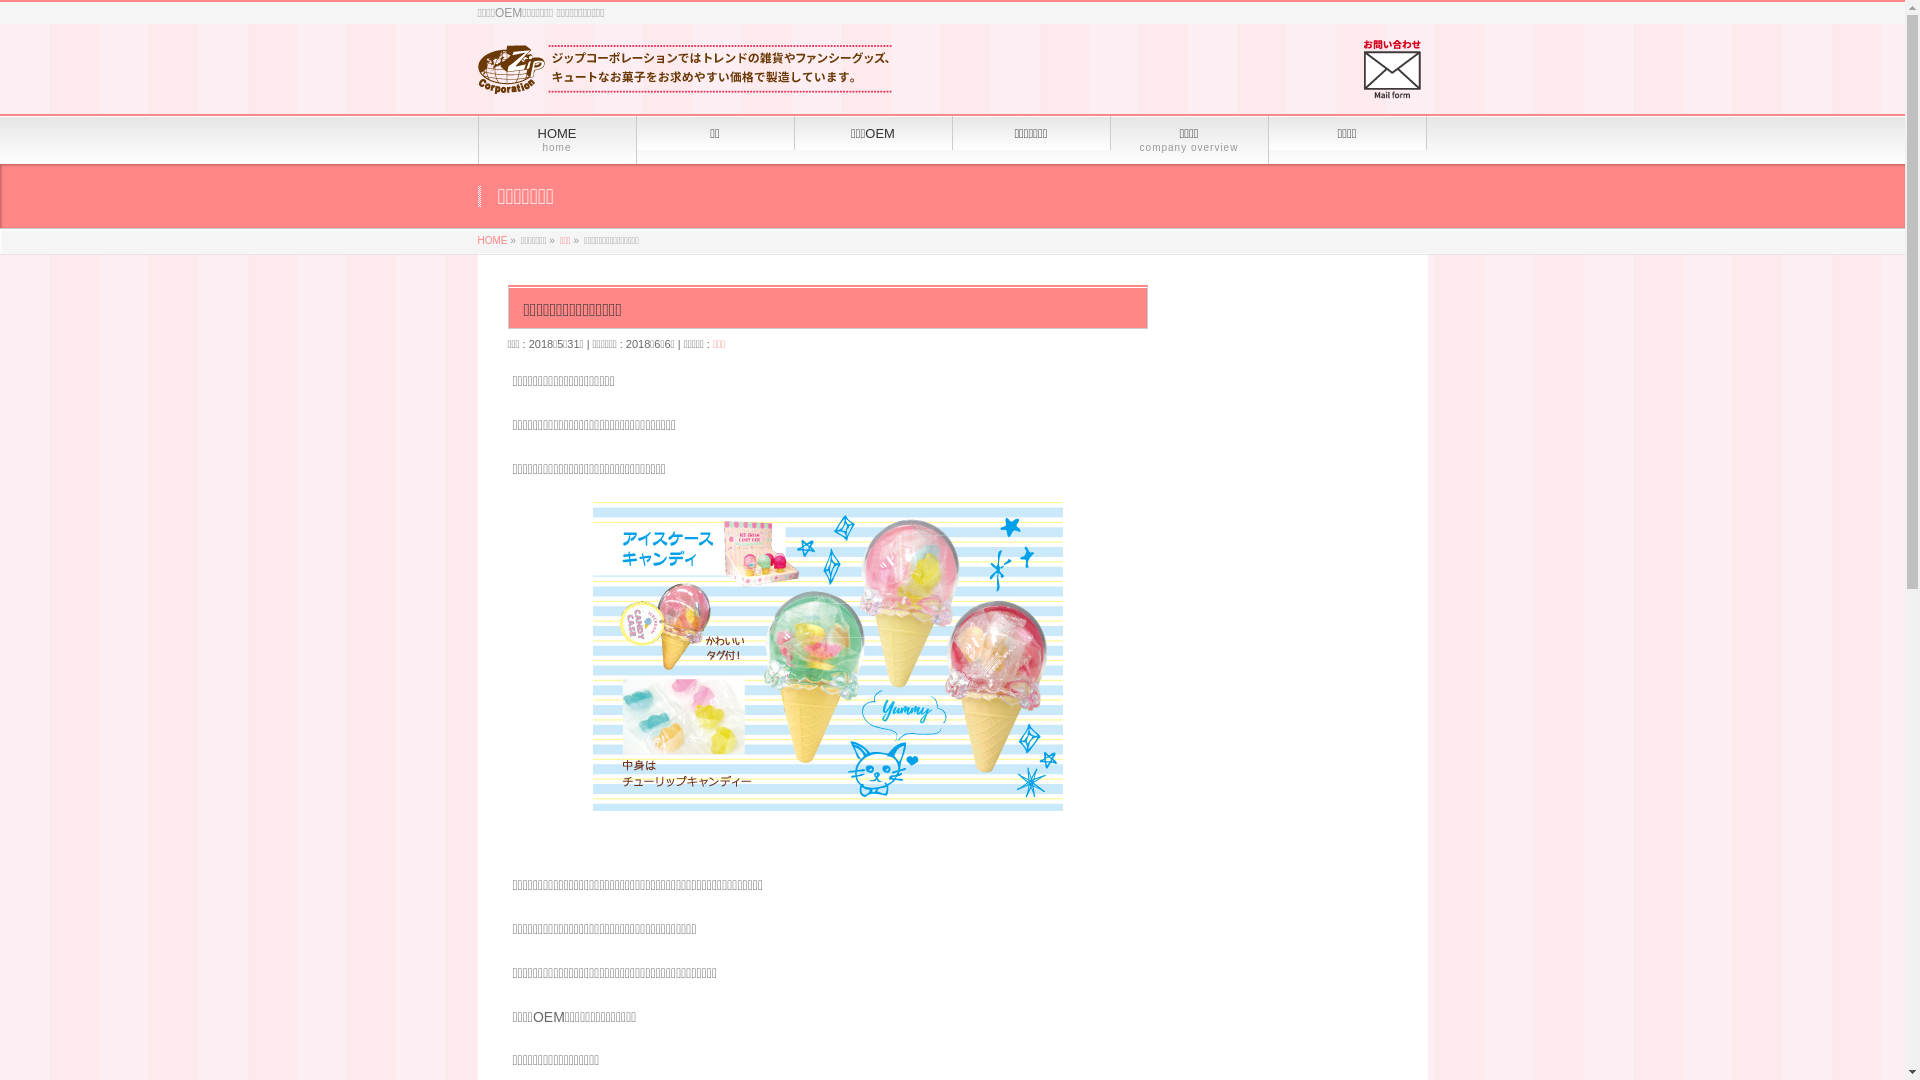  I want to click on HOME
home, so click(557, 140).